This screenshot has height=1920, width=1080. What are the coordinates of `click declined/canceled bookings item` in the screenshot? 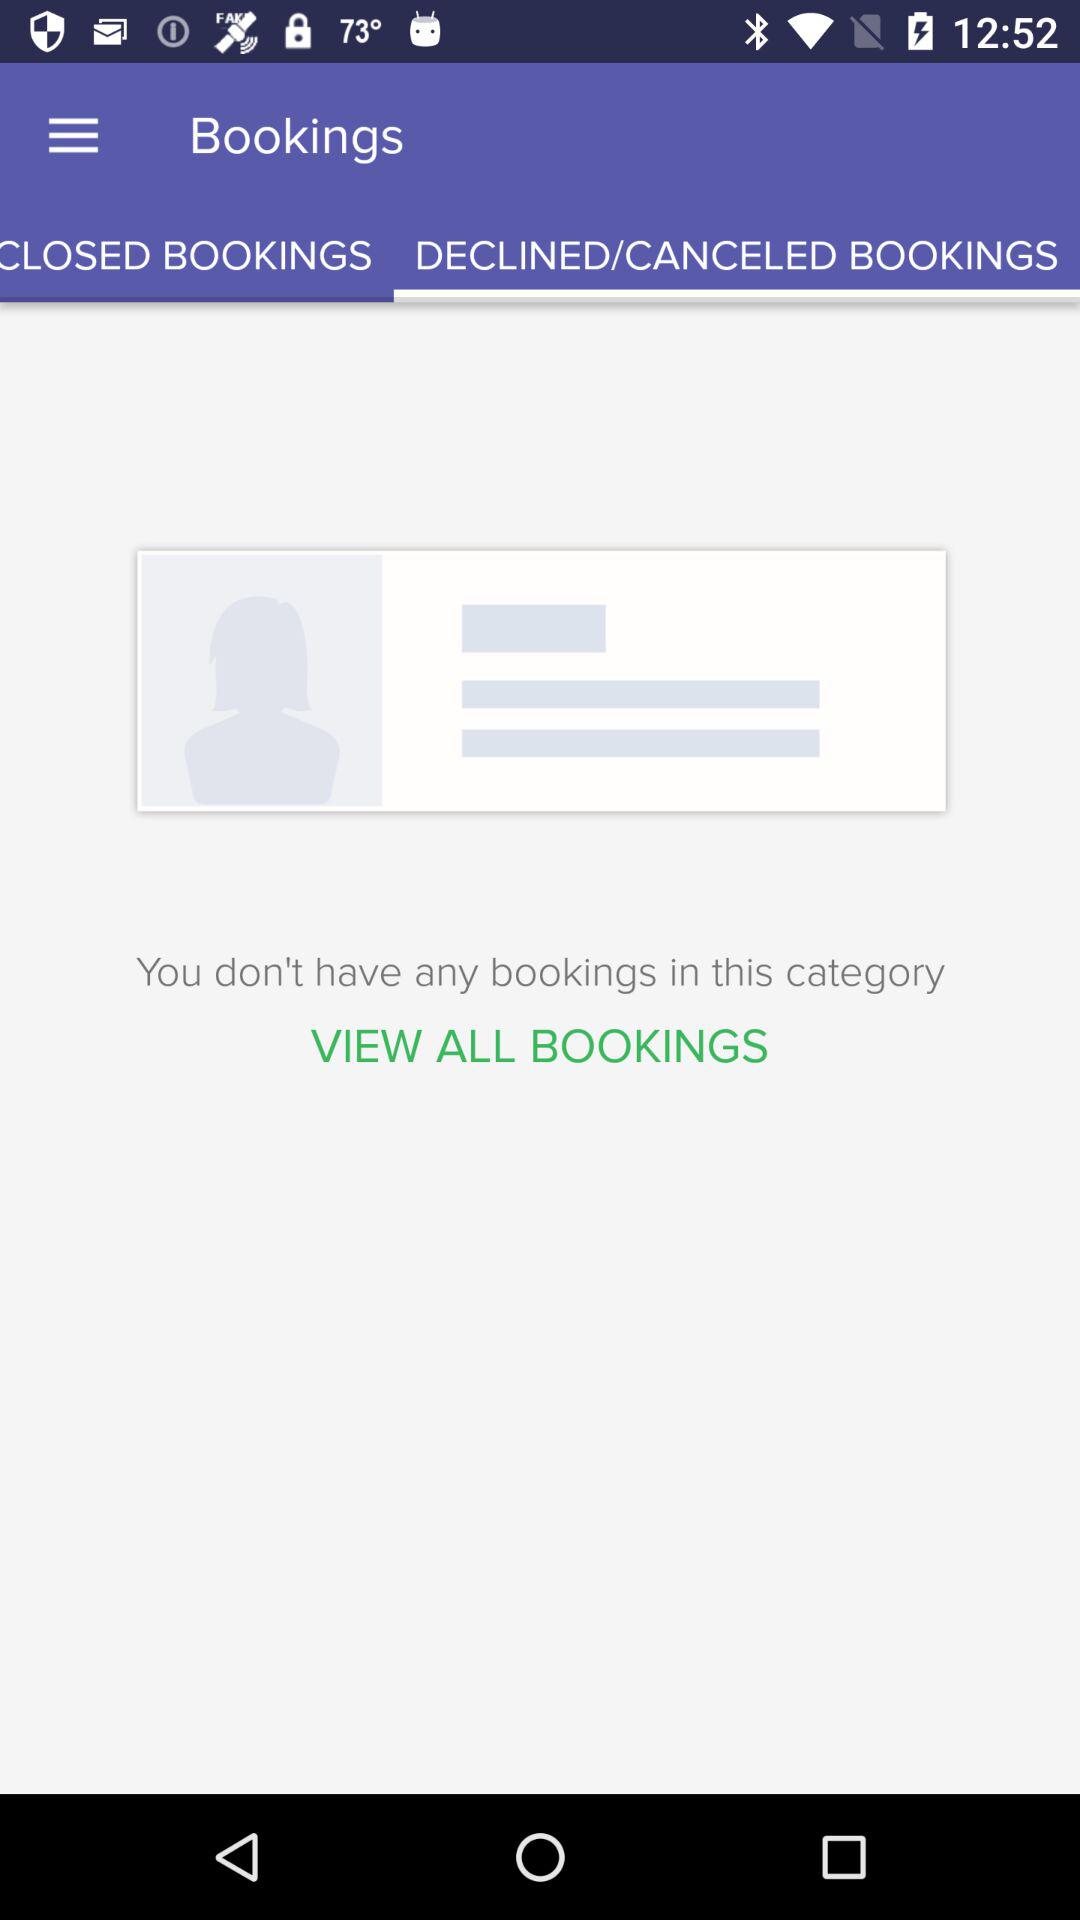 It's located at (736, 256).